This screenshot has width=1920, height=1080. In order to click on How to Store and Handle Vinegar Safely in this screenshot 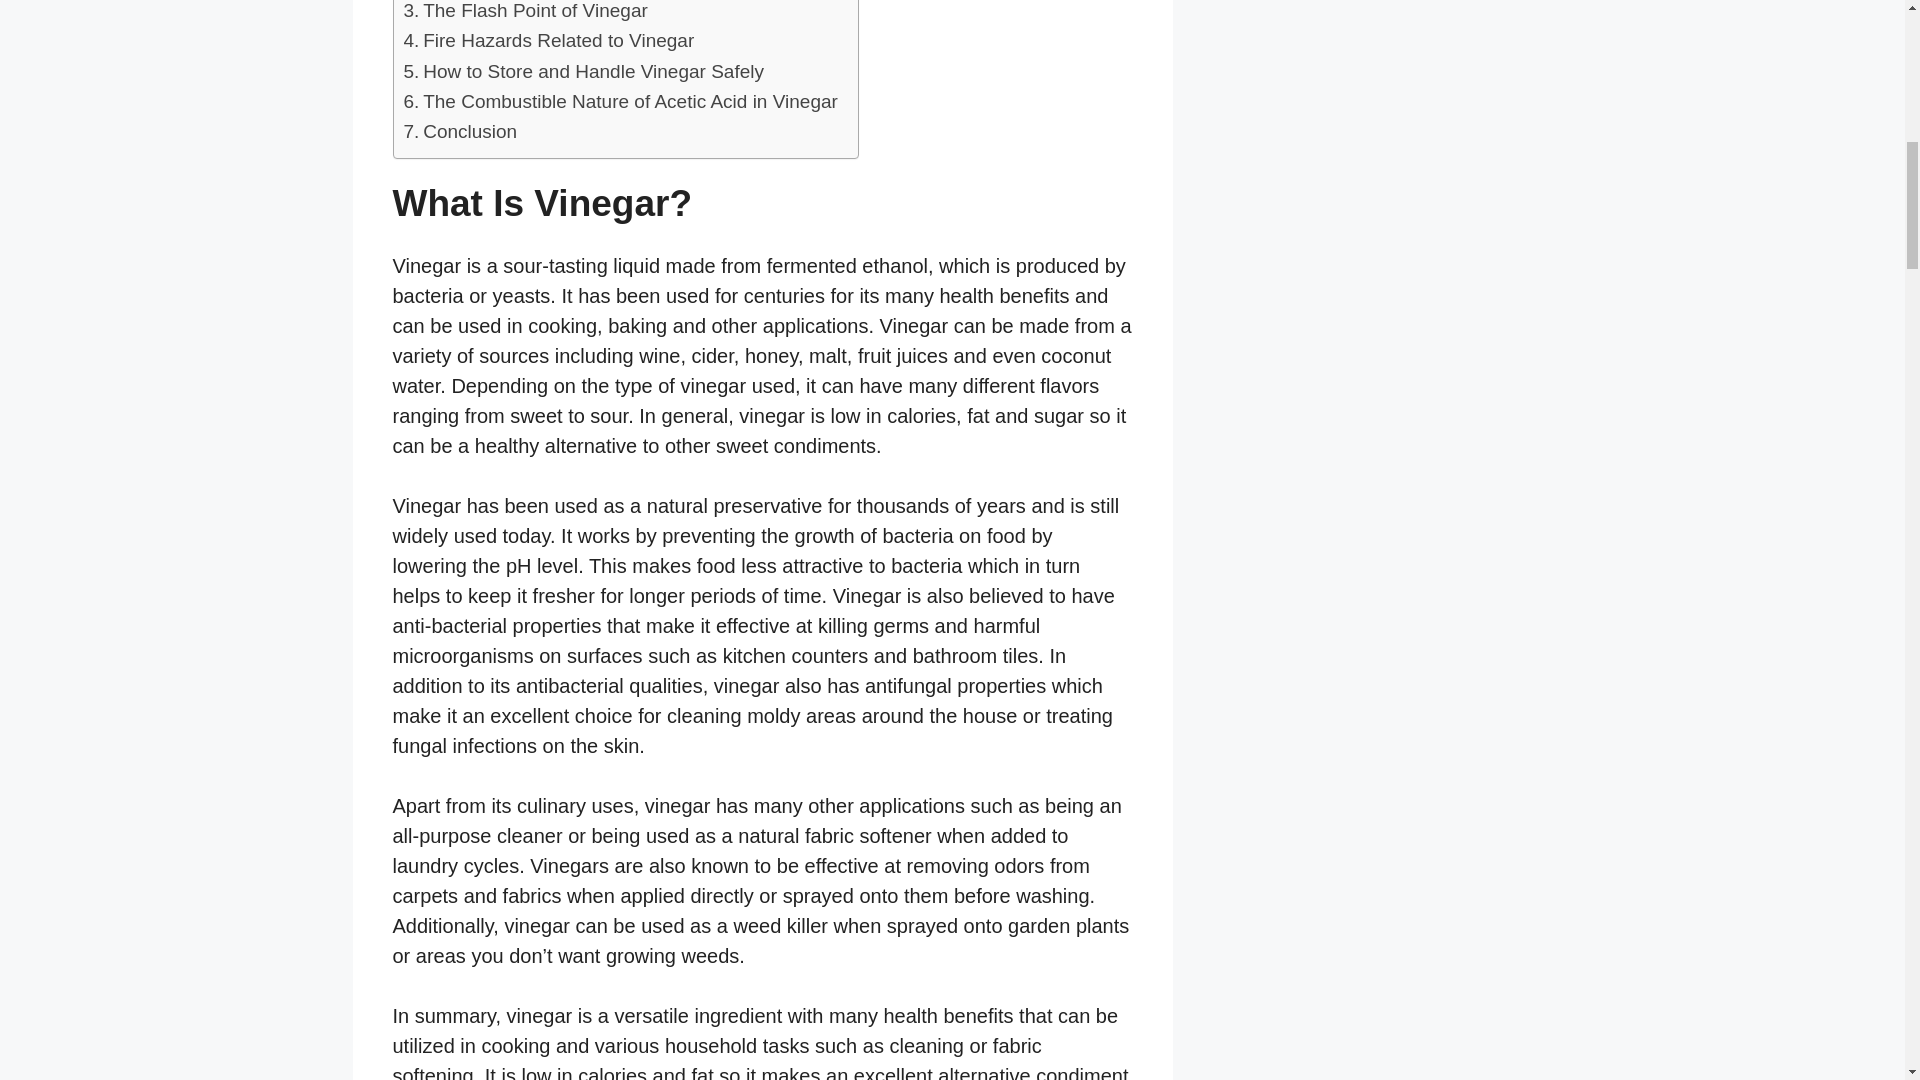, I will do `click(584, 72)`.